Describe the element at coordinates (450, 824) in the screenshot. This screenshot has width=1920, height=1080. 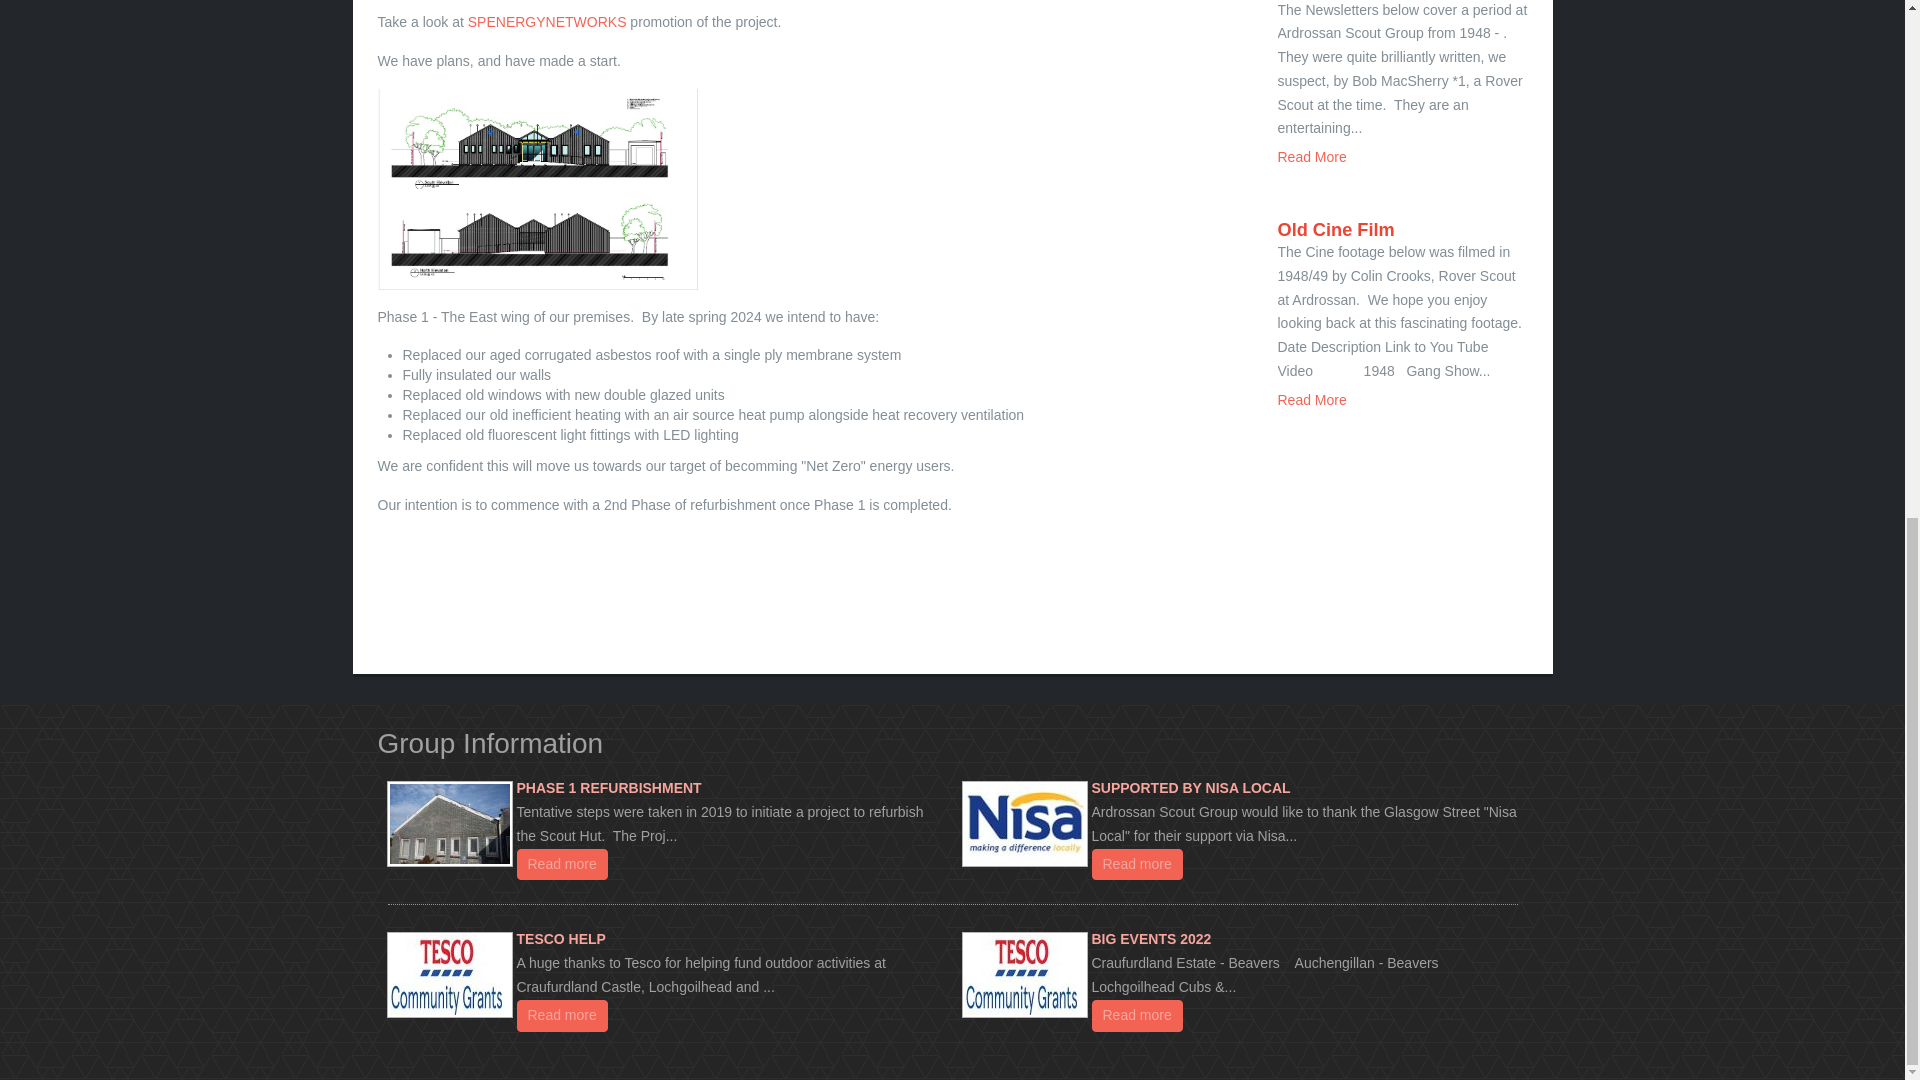
I see `Phase 1 Refurbishment` at that location.